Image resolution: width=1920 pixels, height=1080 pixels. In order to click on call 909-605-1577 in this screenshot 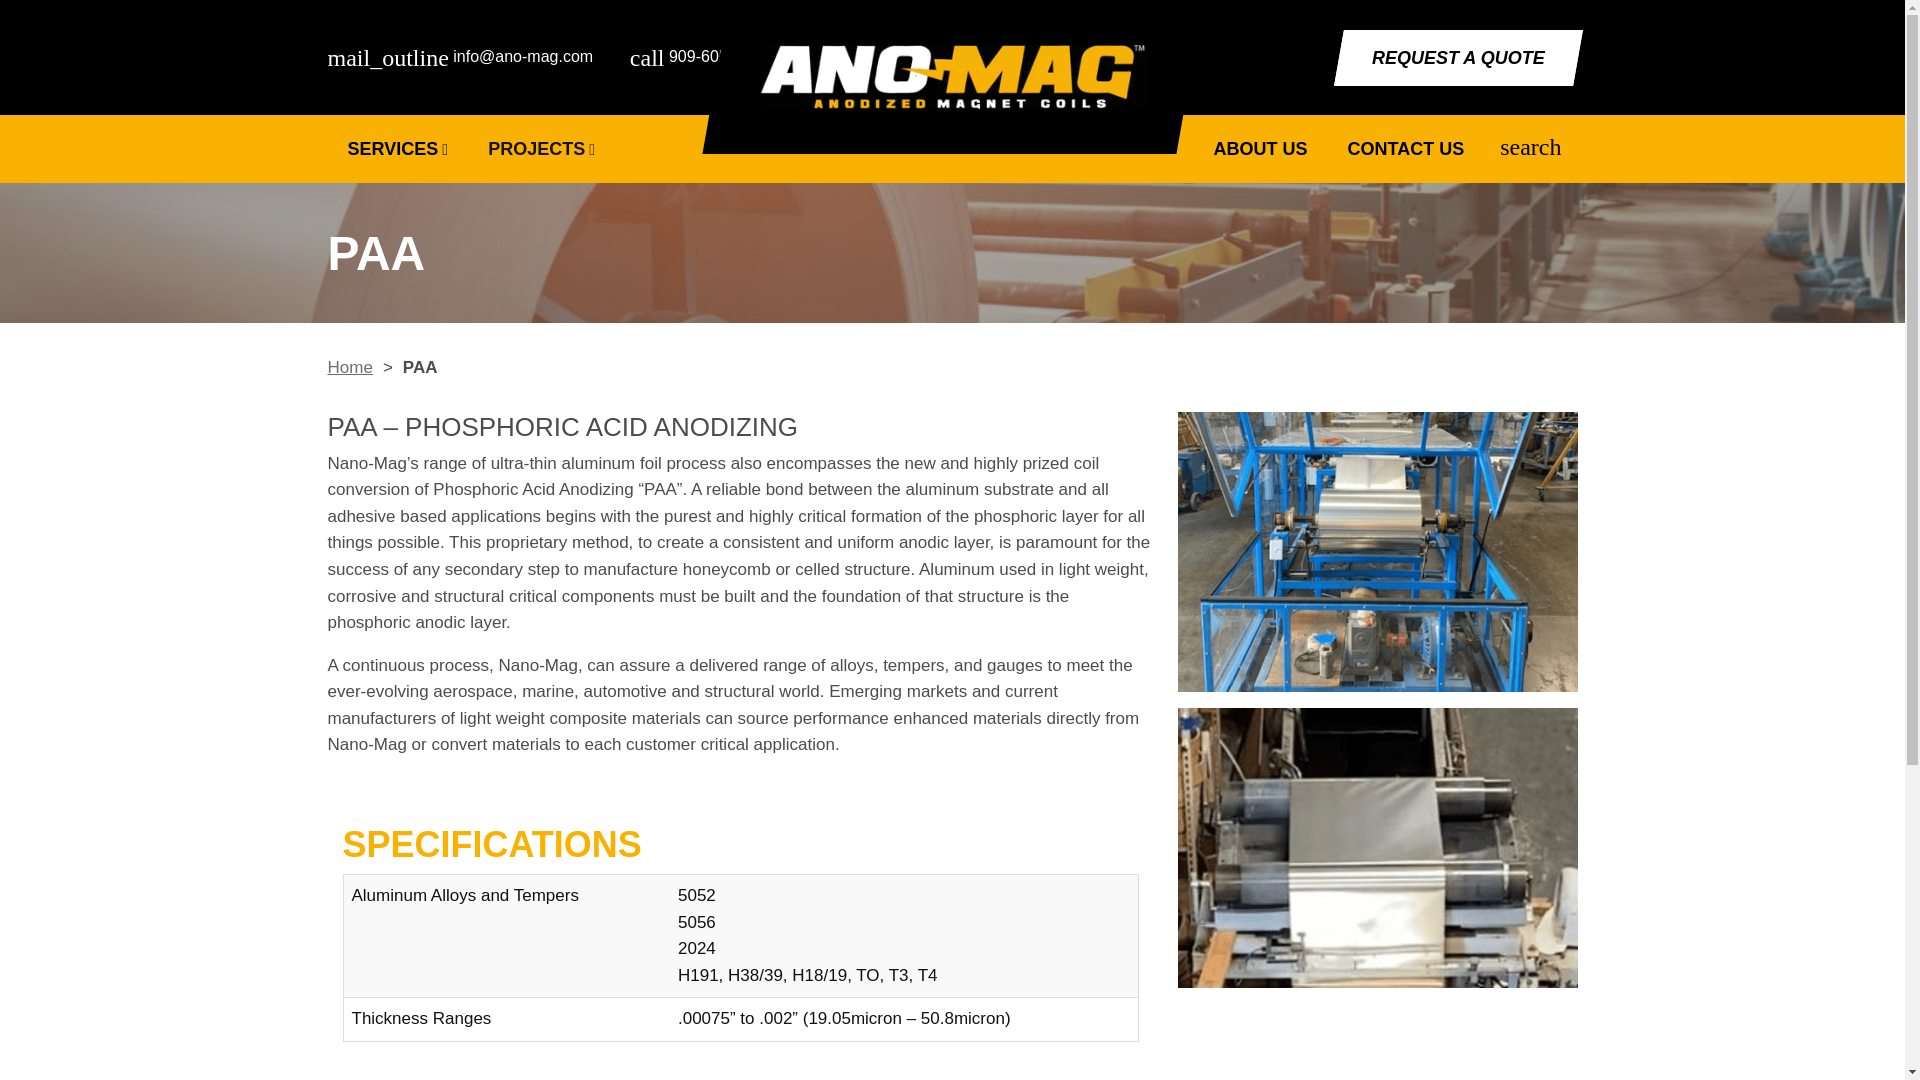, I will do `click(707, 56)`.